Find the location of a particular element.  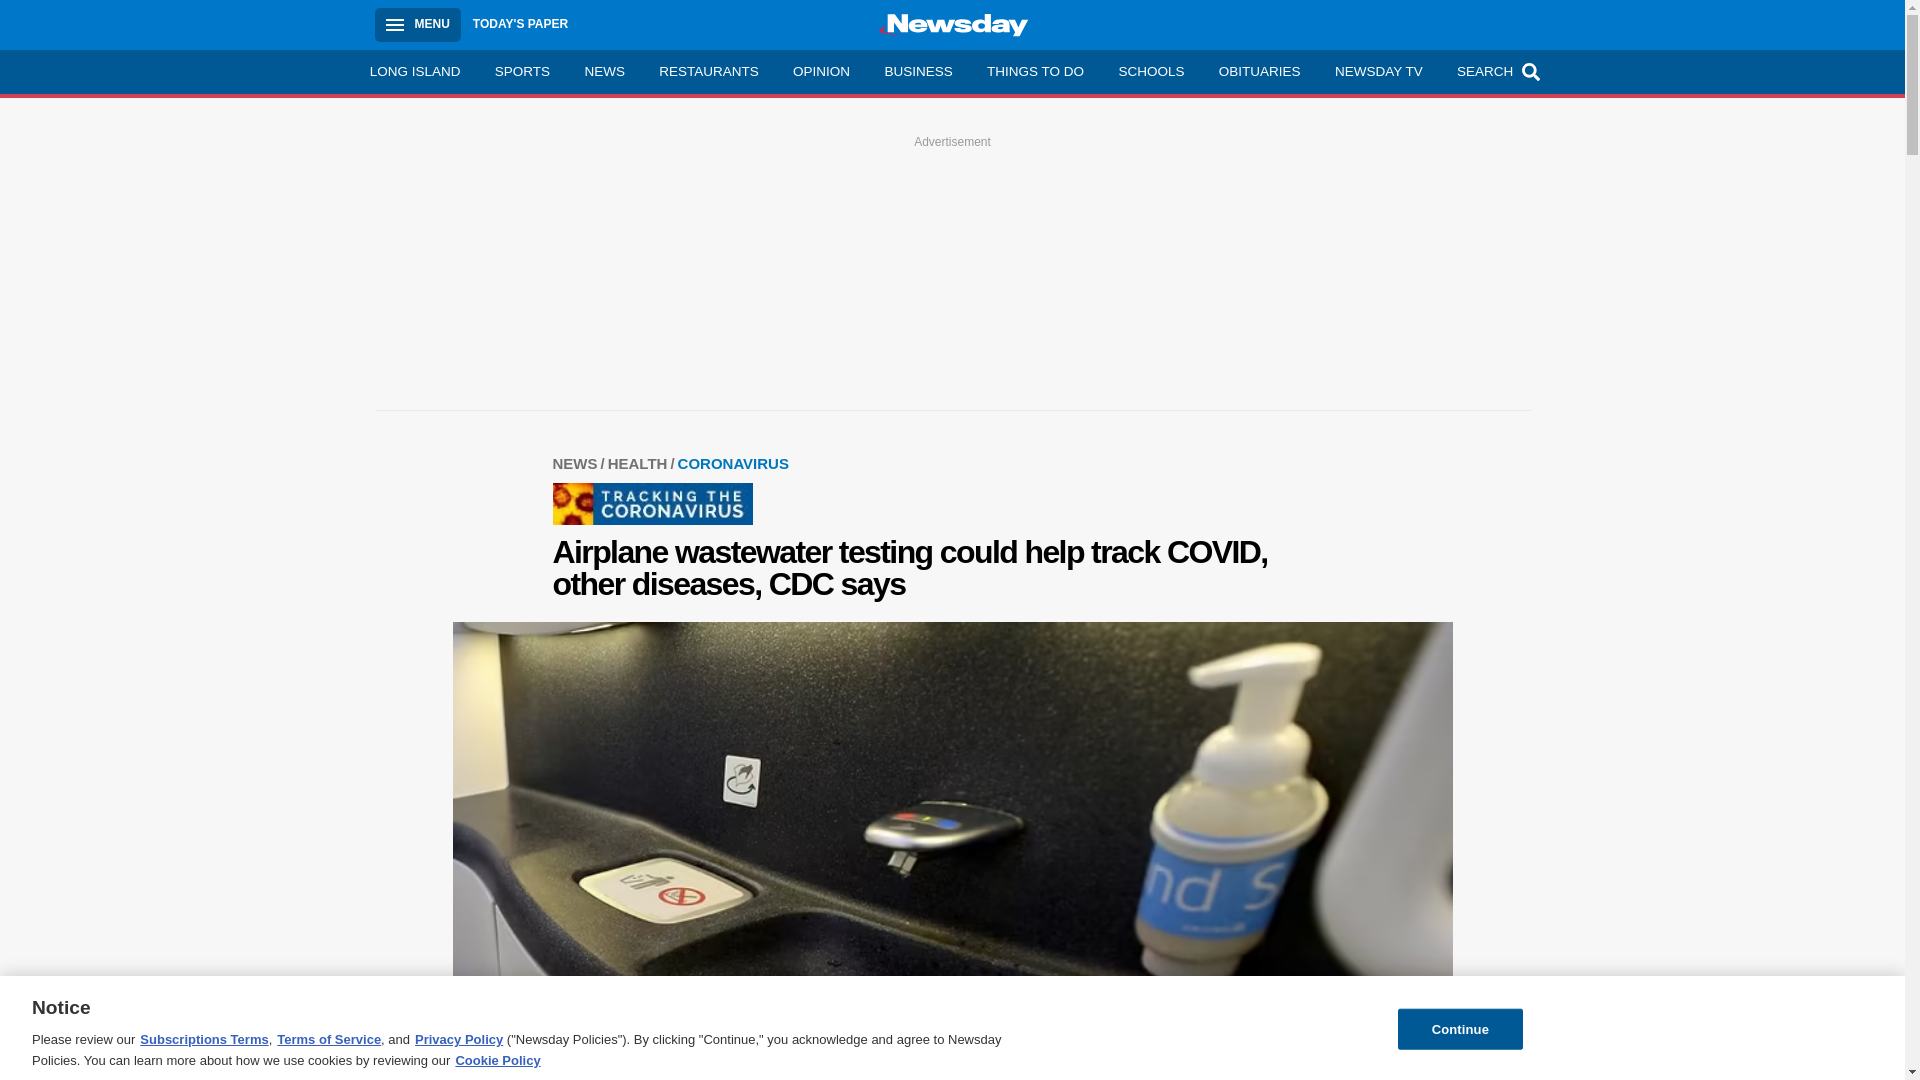

SCHOOLS is located at coordinates (1150, 71).